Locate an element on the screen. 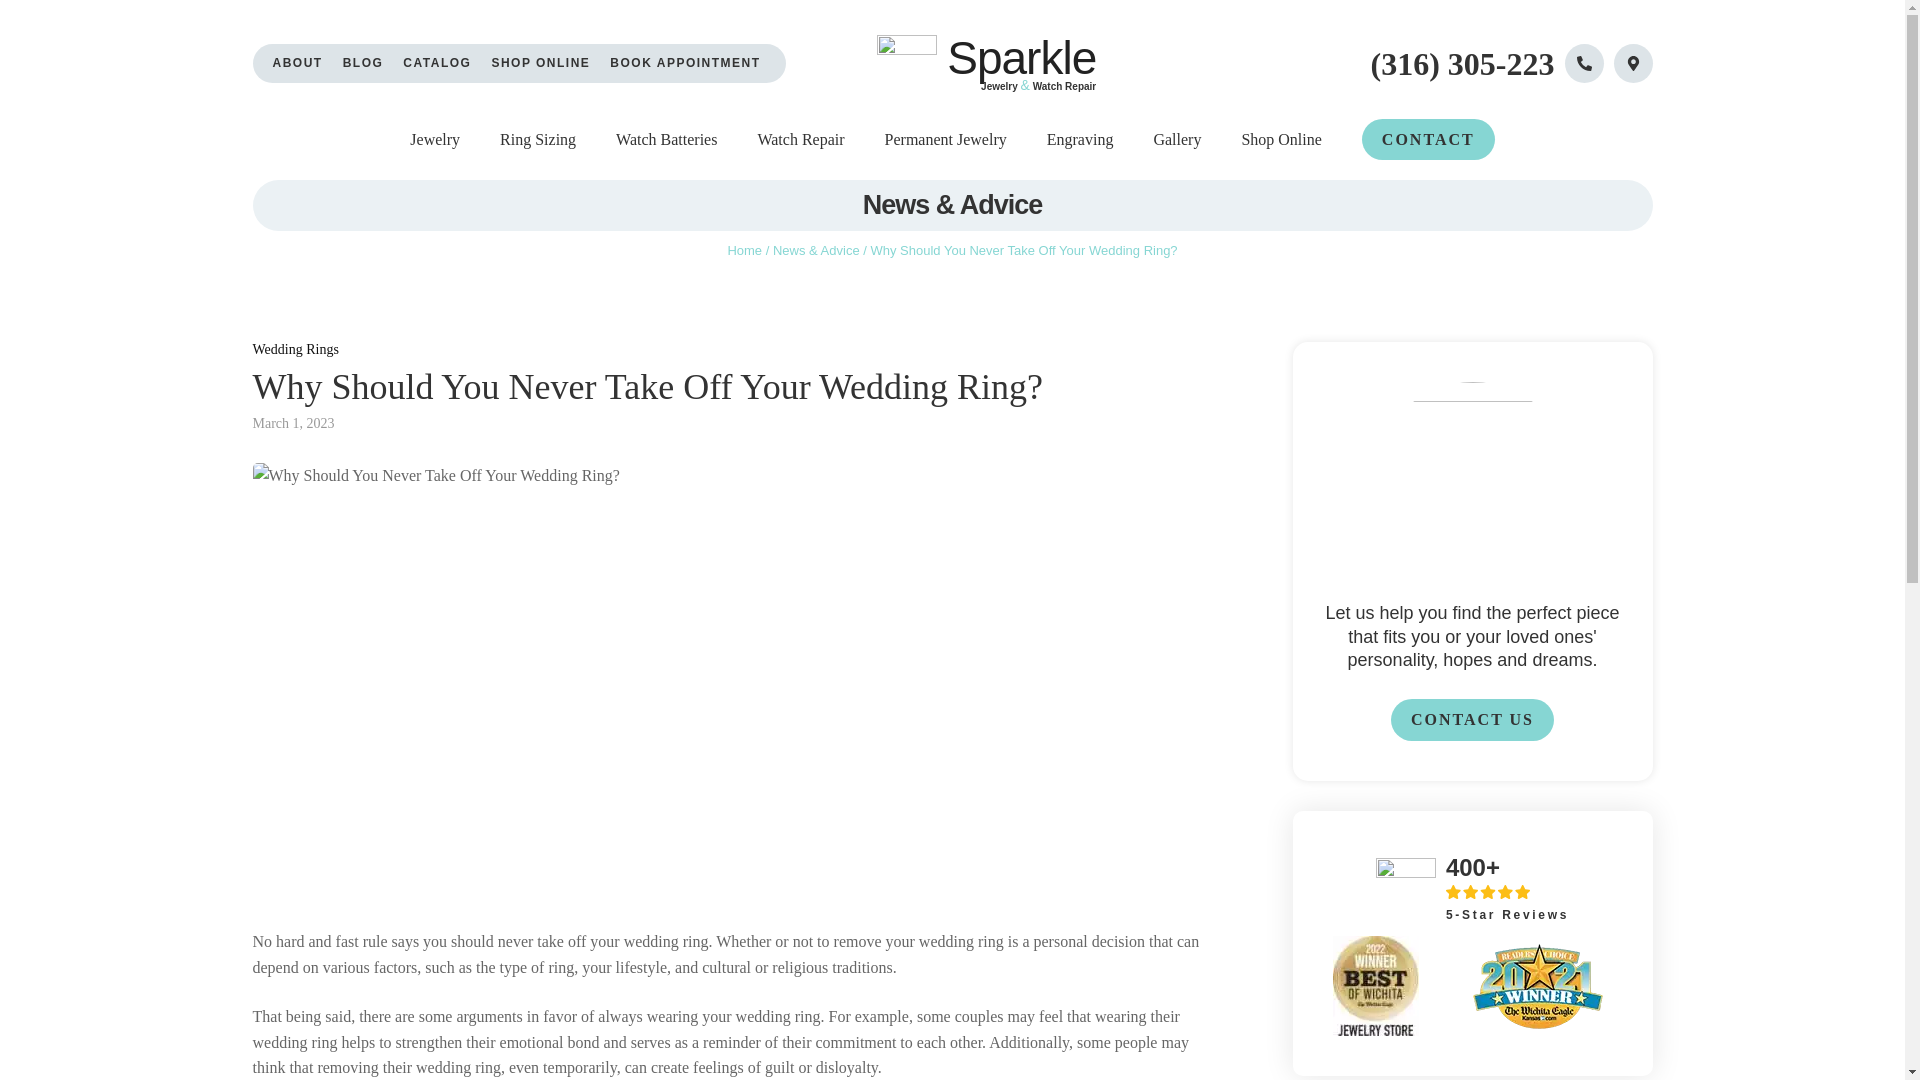 This screenshot has height=1080, width=1920. CATALOG is located at coordinates (436, 64).